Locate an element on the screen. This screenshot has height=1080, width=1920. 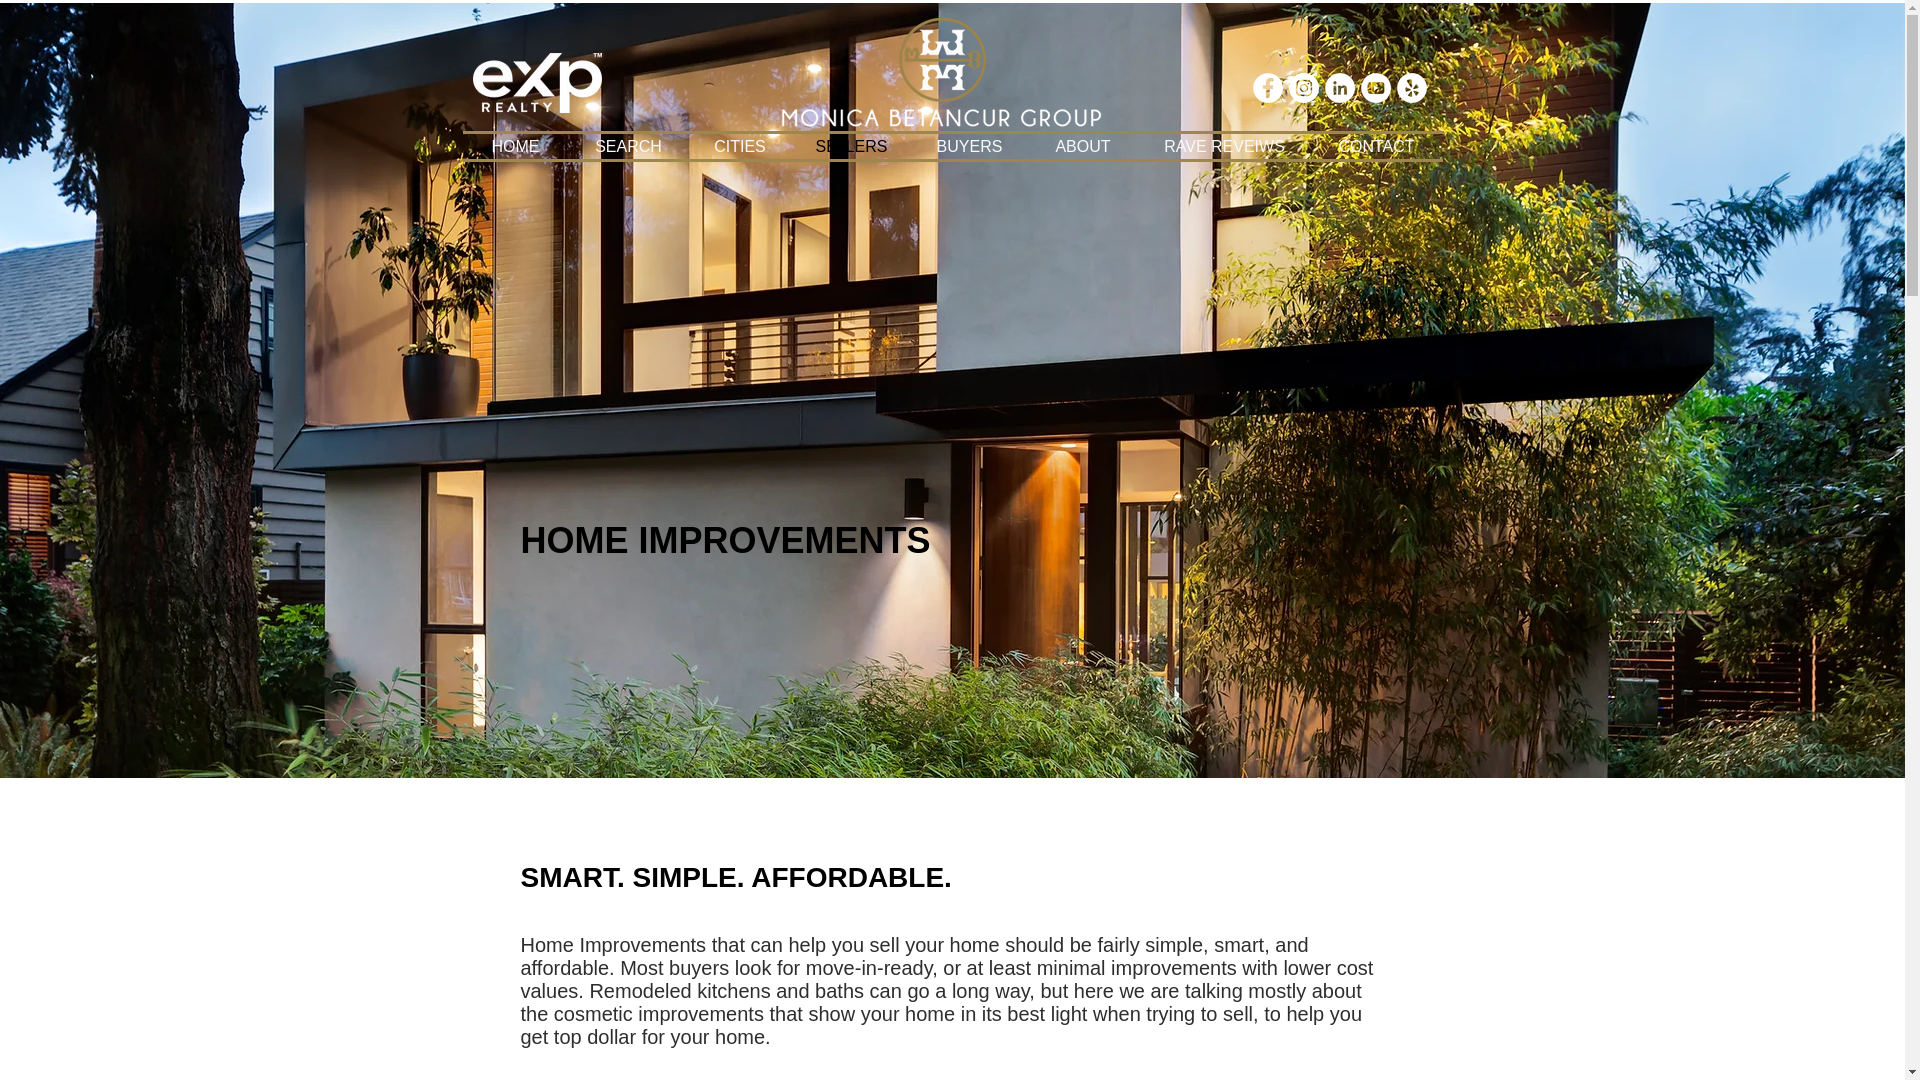
BUYERS is located at coordinates (970, 146).